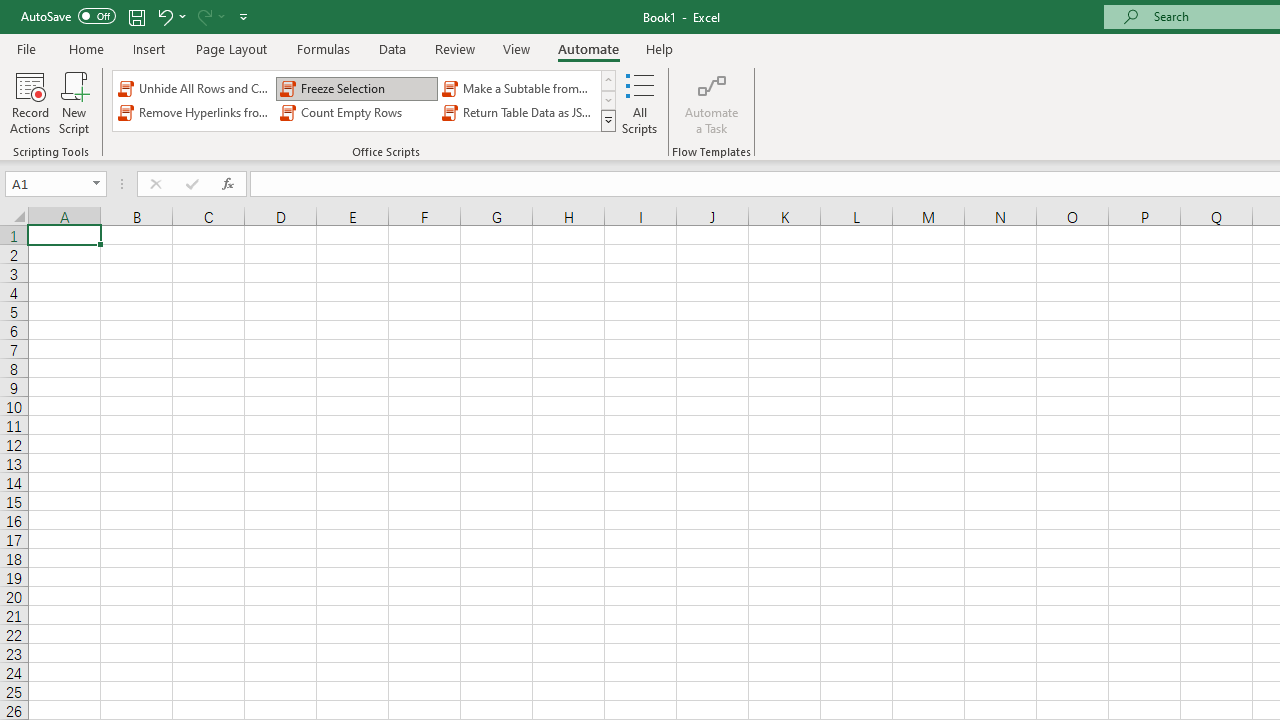 The height and width of the screenshot is (720, 1280). What do you see at coordinates (356, 112) in the screenshot?
I see `Count Empty Rows` at bounding box center [356, 112].